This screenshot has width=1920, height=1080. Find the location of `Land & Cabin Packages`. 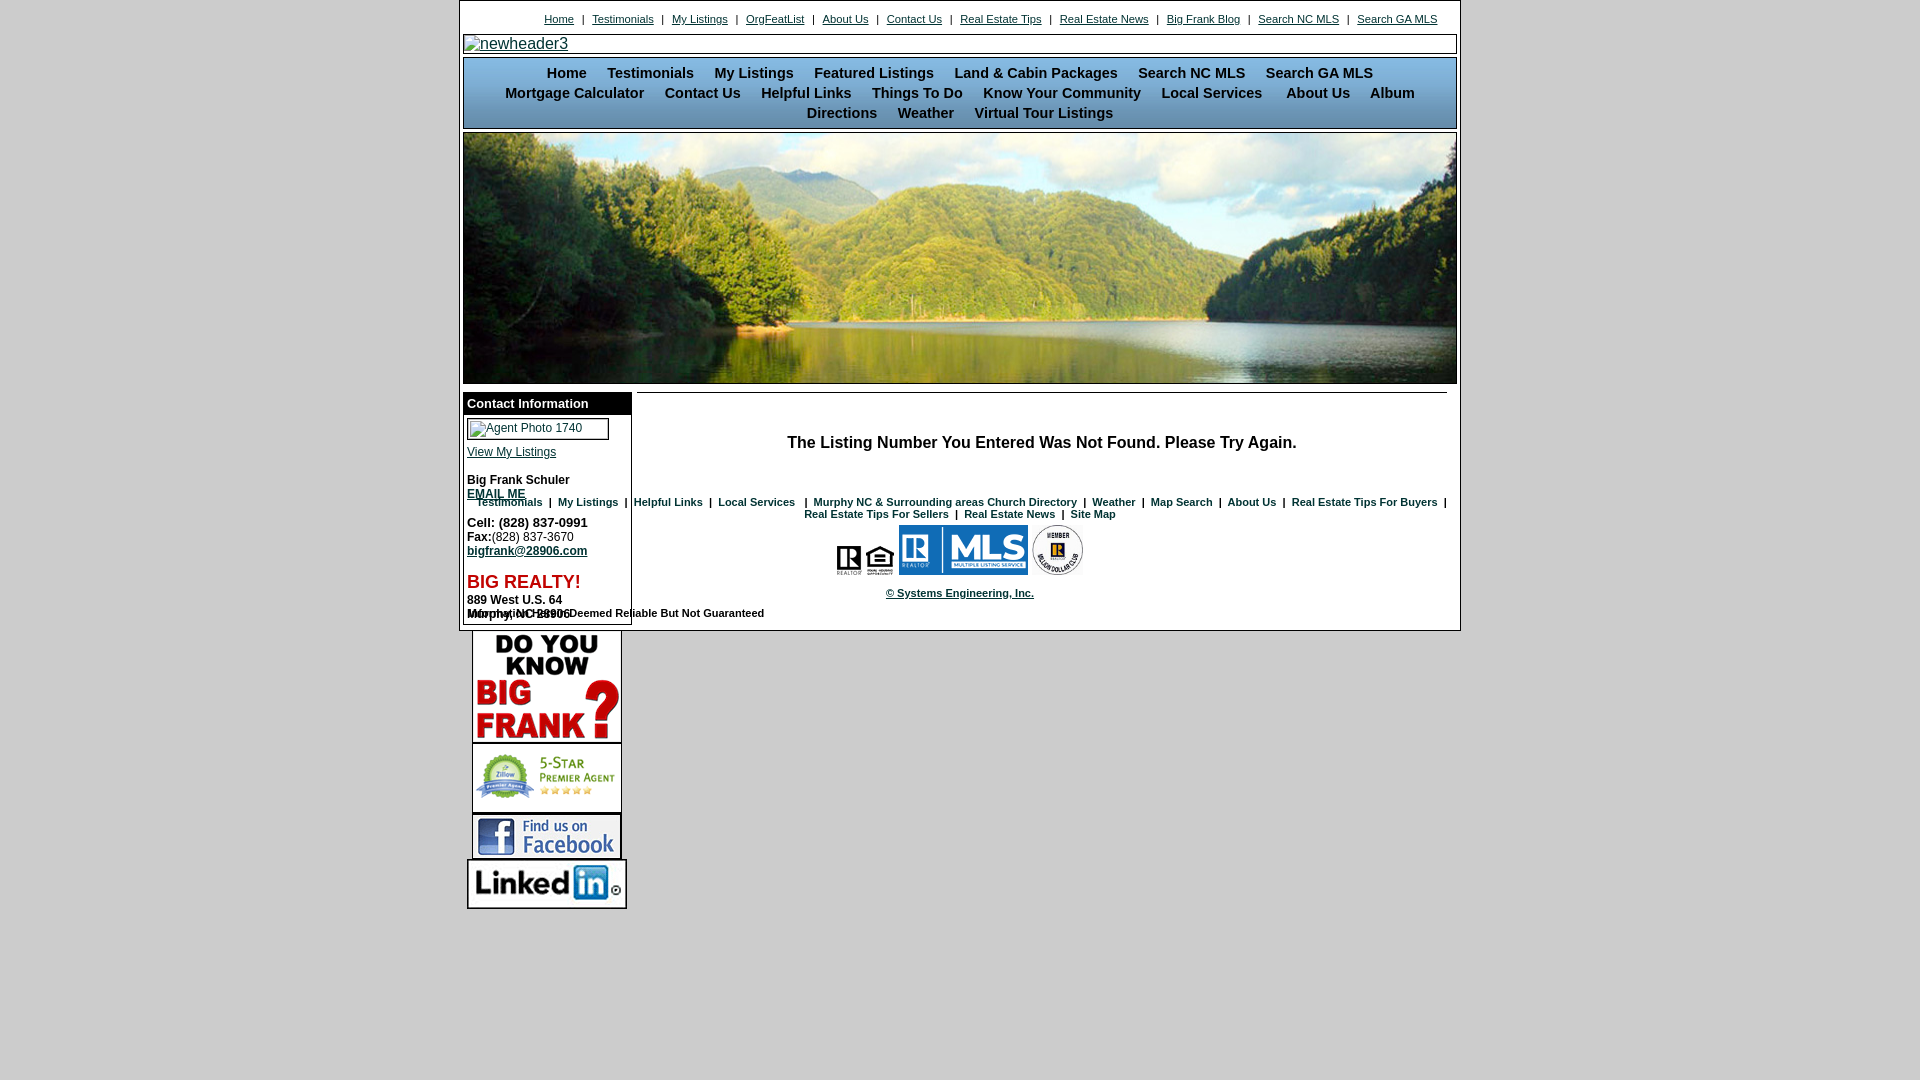

Land & Cabin Packages is located at coordinates (1036, 73).